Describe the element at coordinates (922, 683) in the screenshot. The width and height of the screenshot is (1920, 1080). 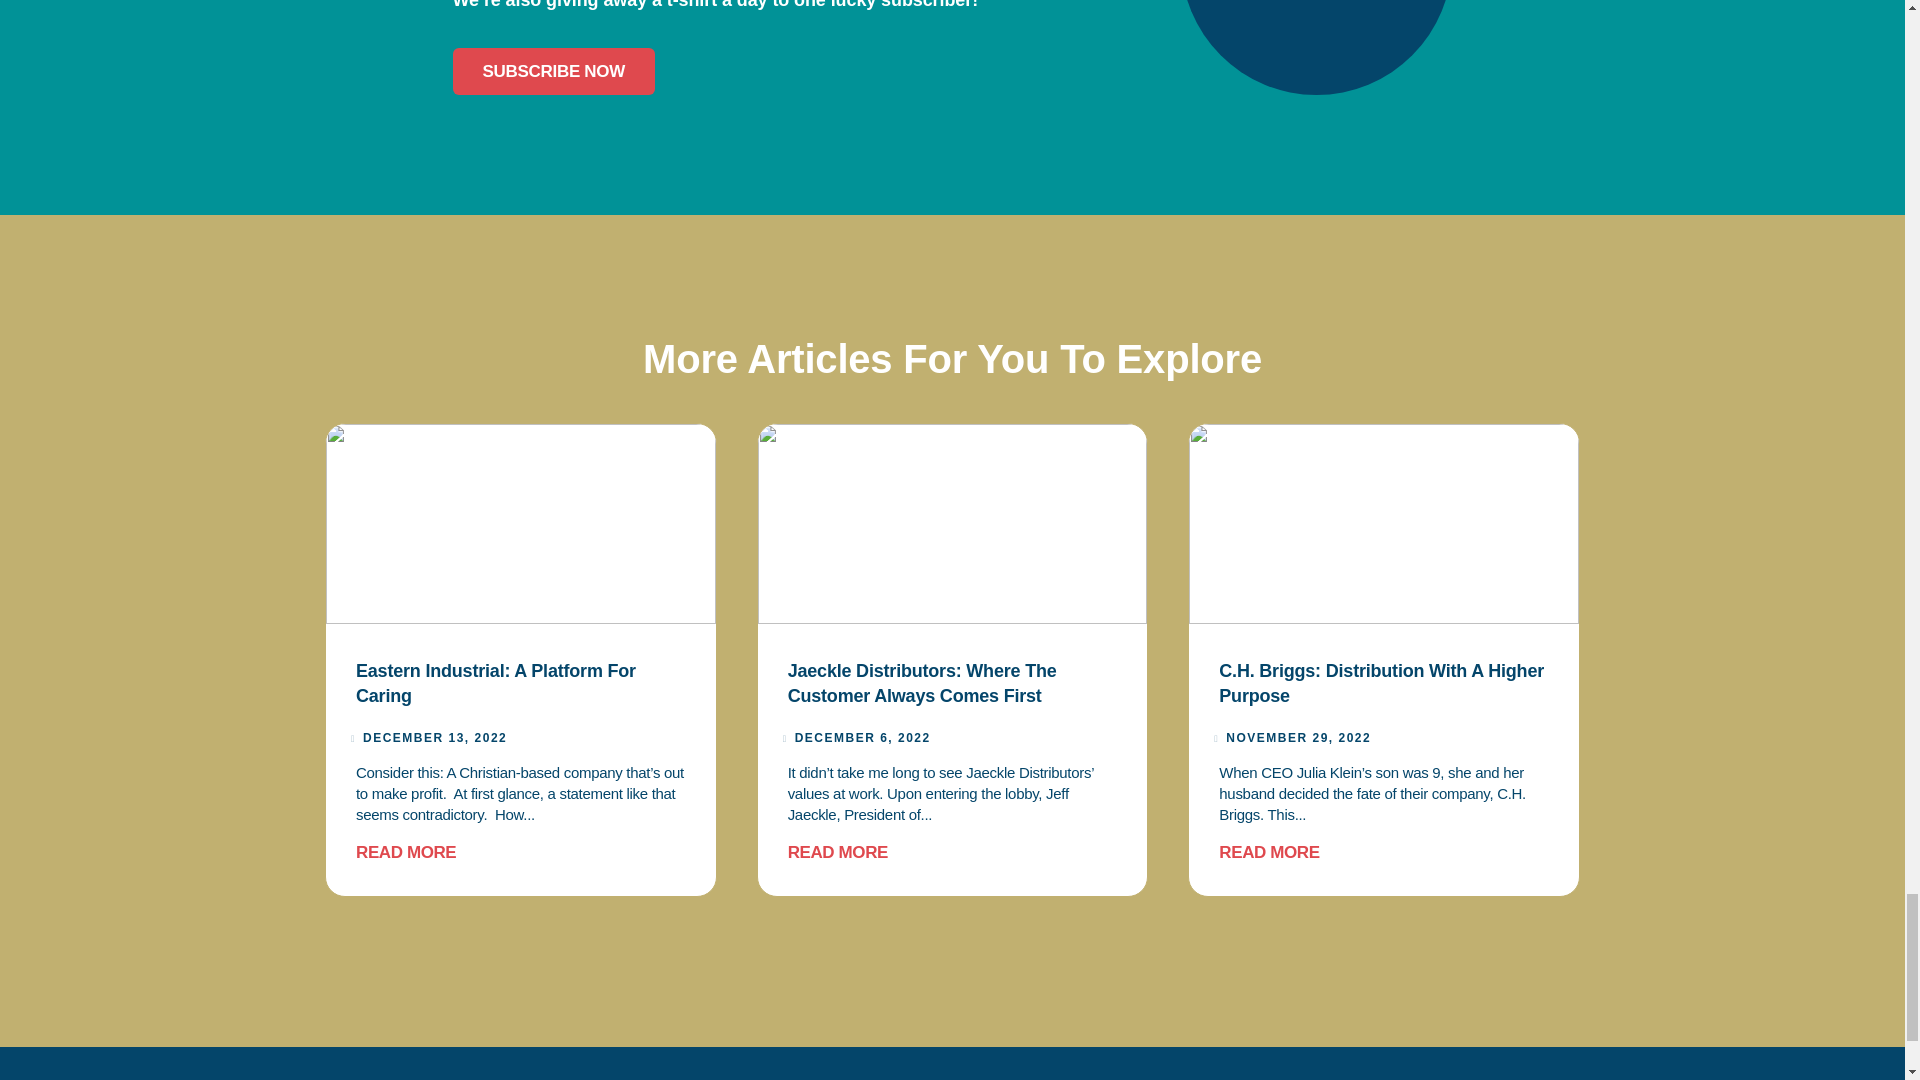
I see `Jaeckle Distributors: Where the Customer Always Comes First` at that location.